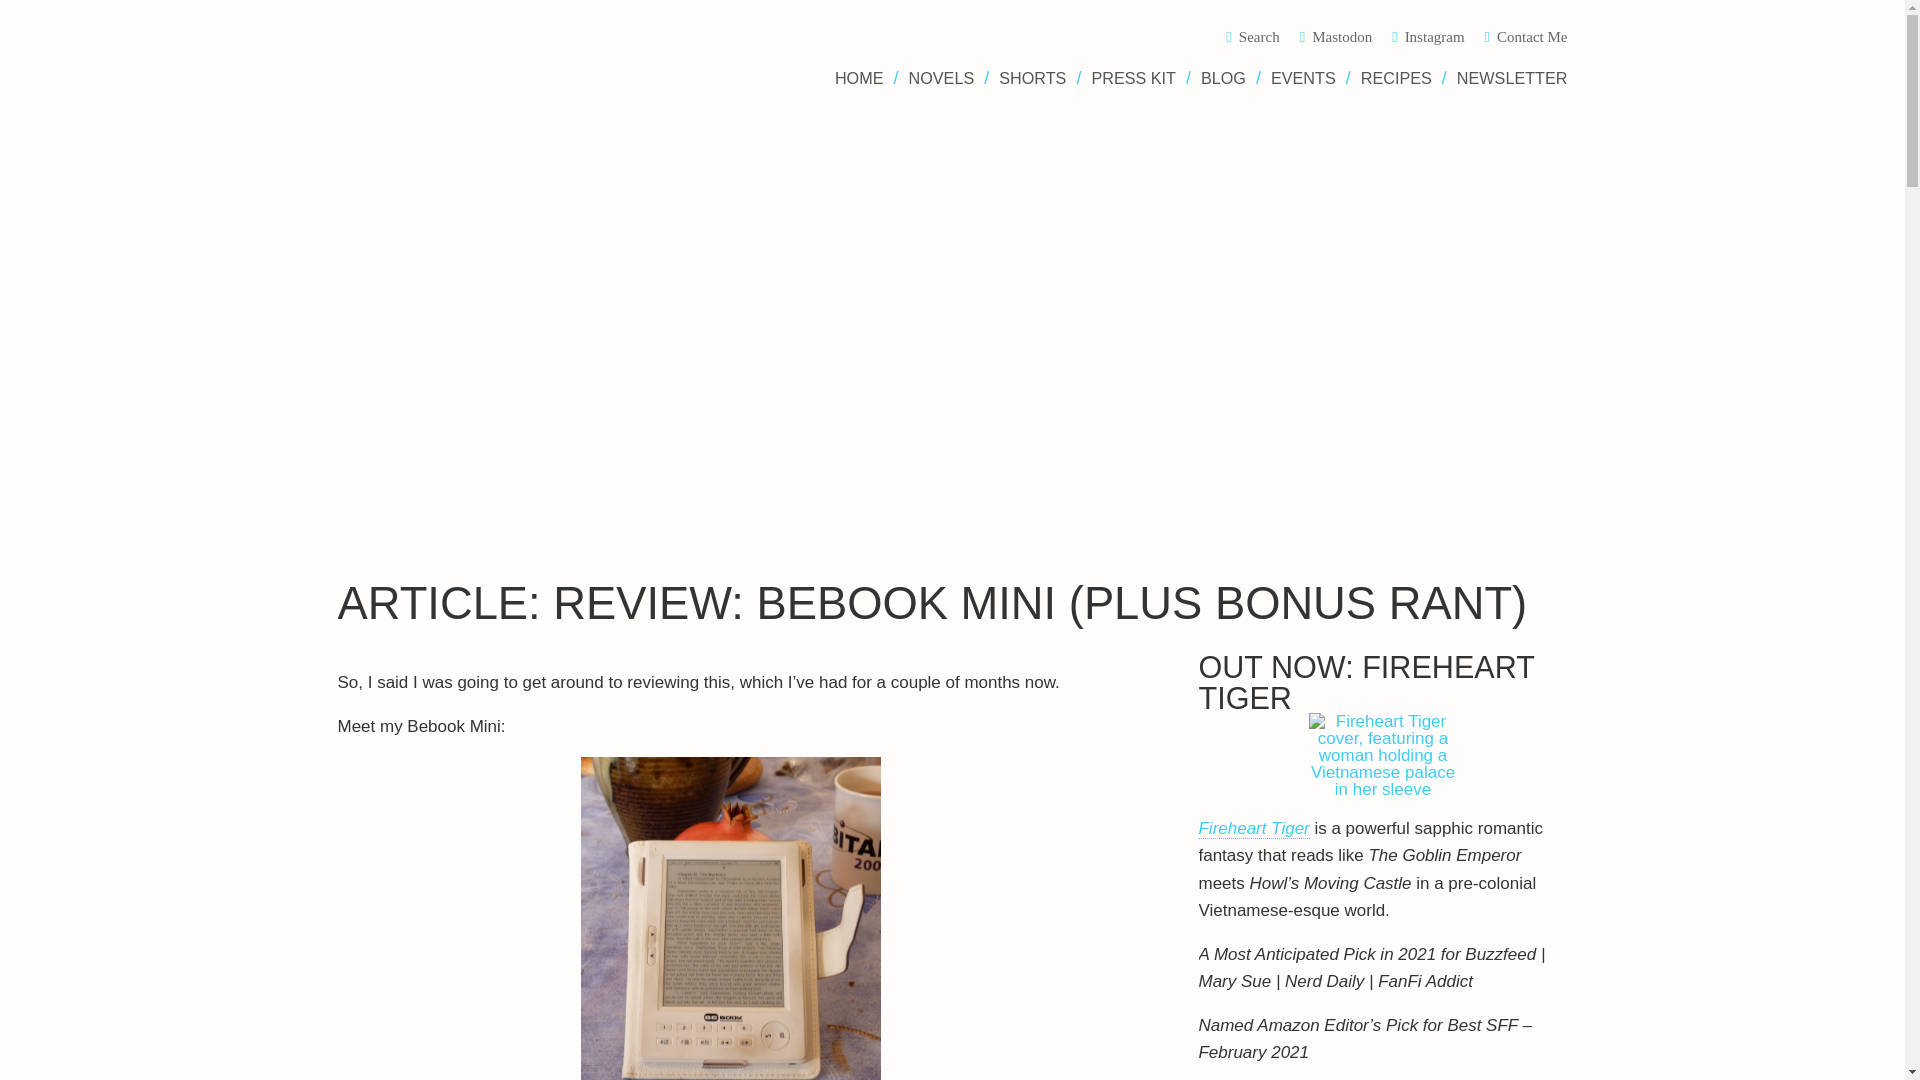 This screenshot has width=1920, height=1080. I want to click on NOVELS, so click(938, 78).